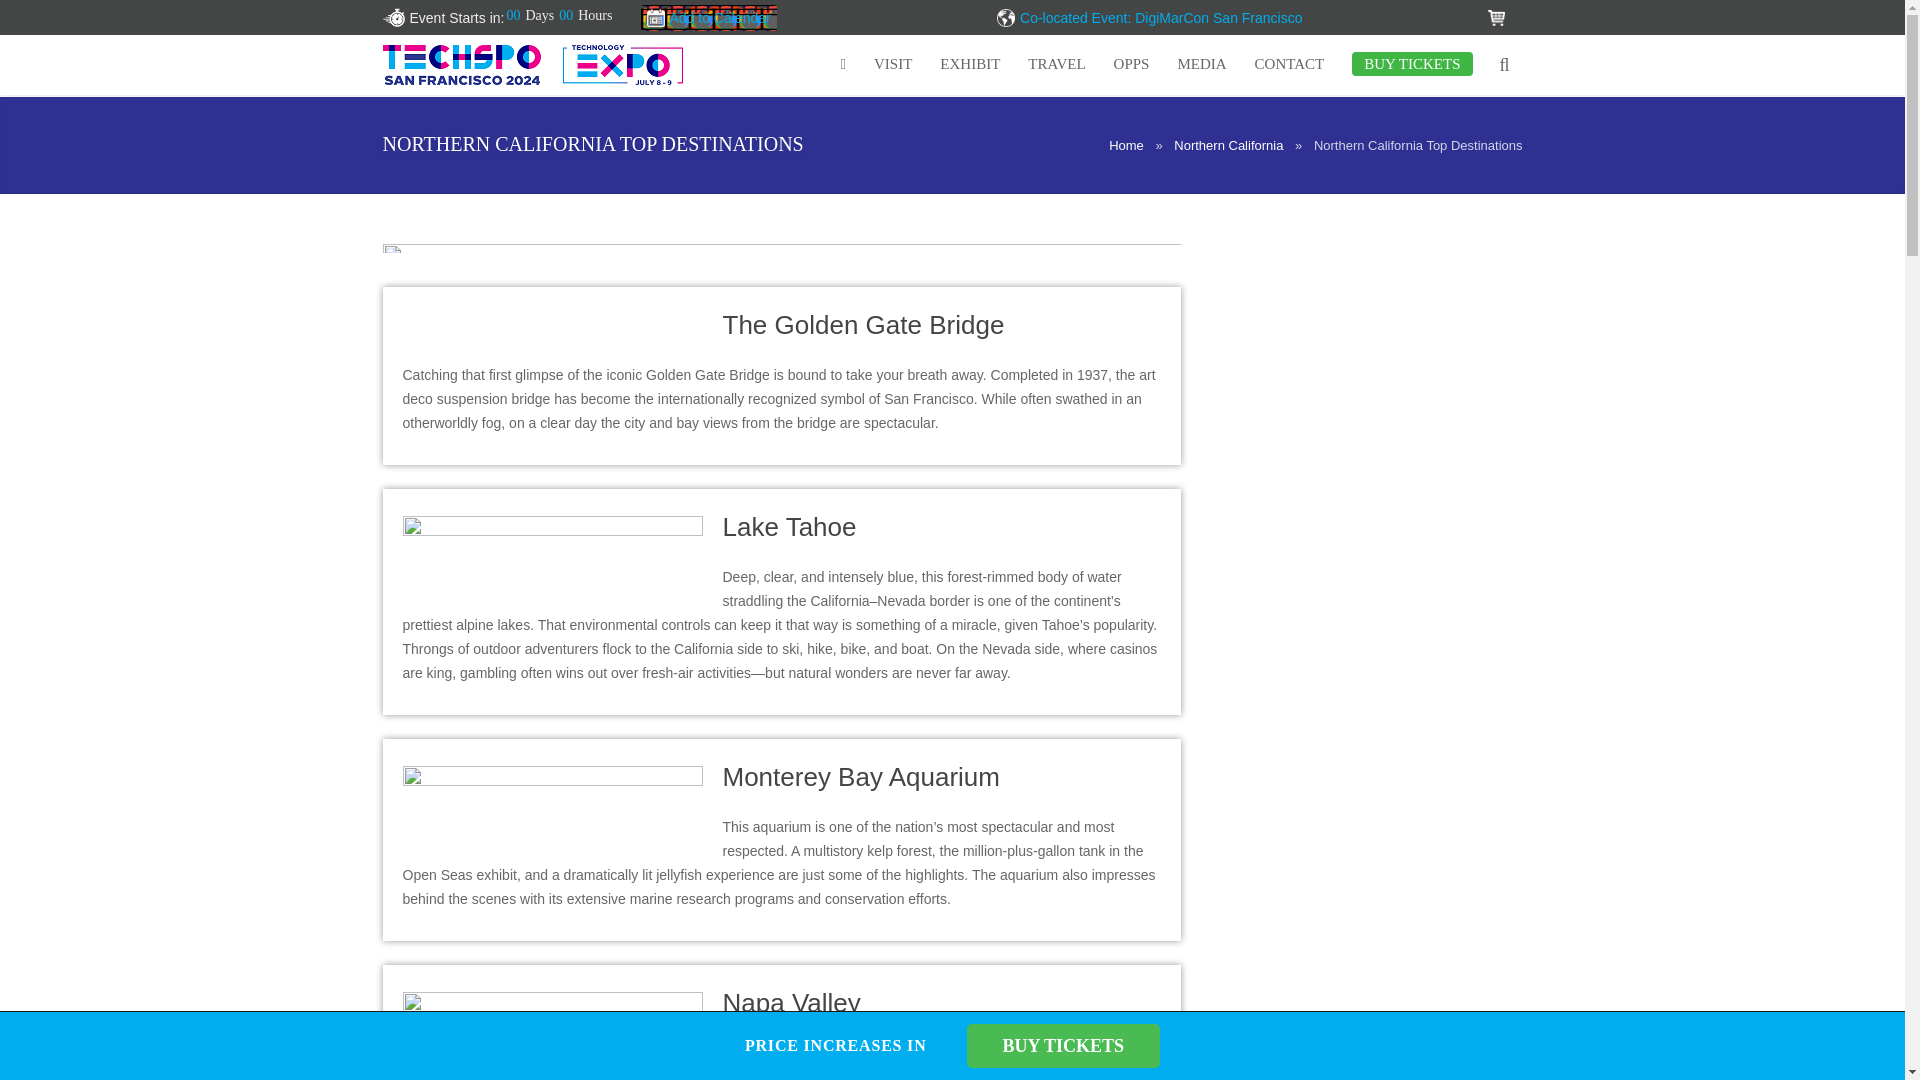  I want to click on VISIT, so click(892, 64).